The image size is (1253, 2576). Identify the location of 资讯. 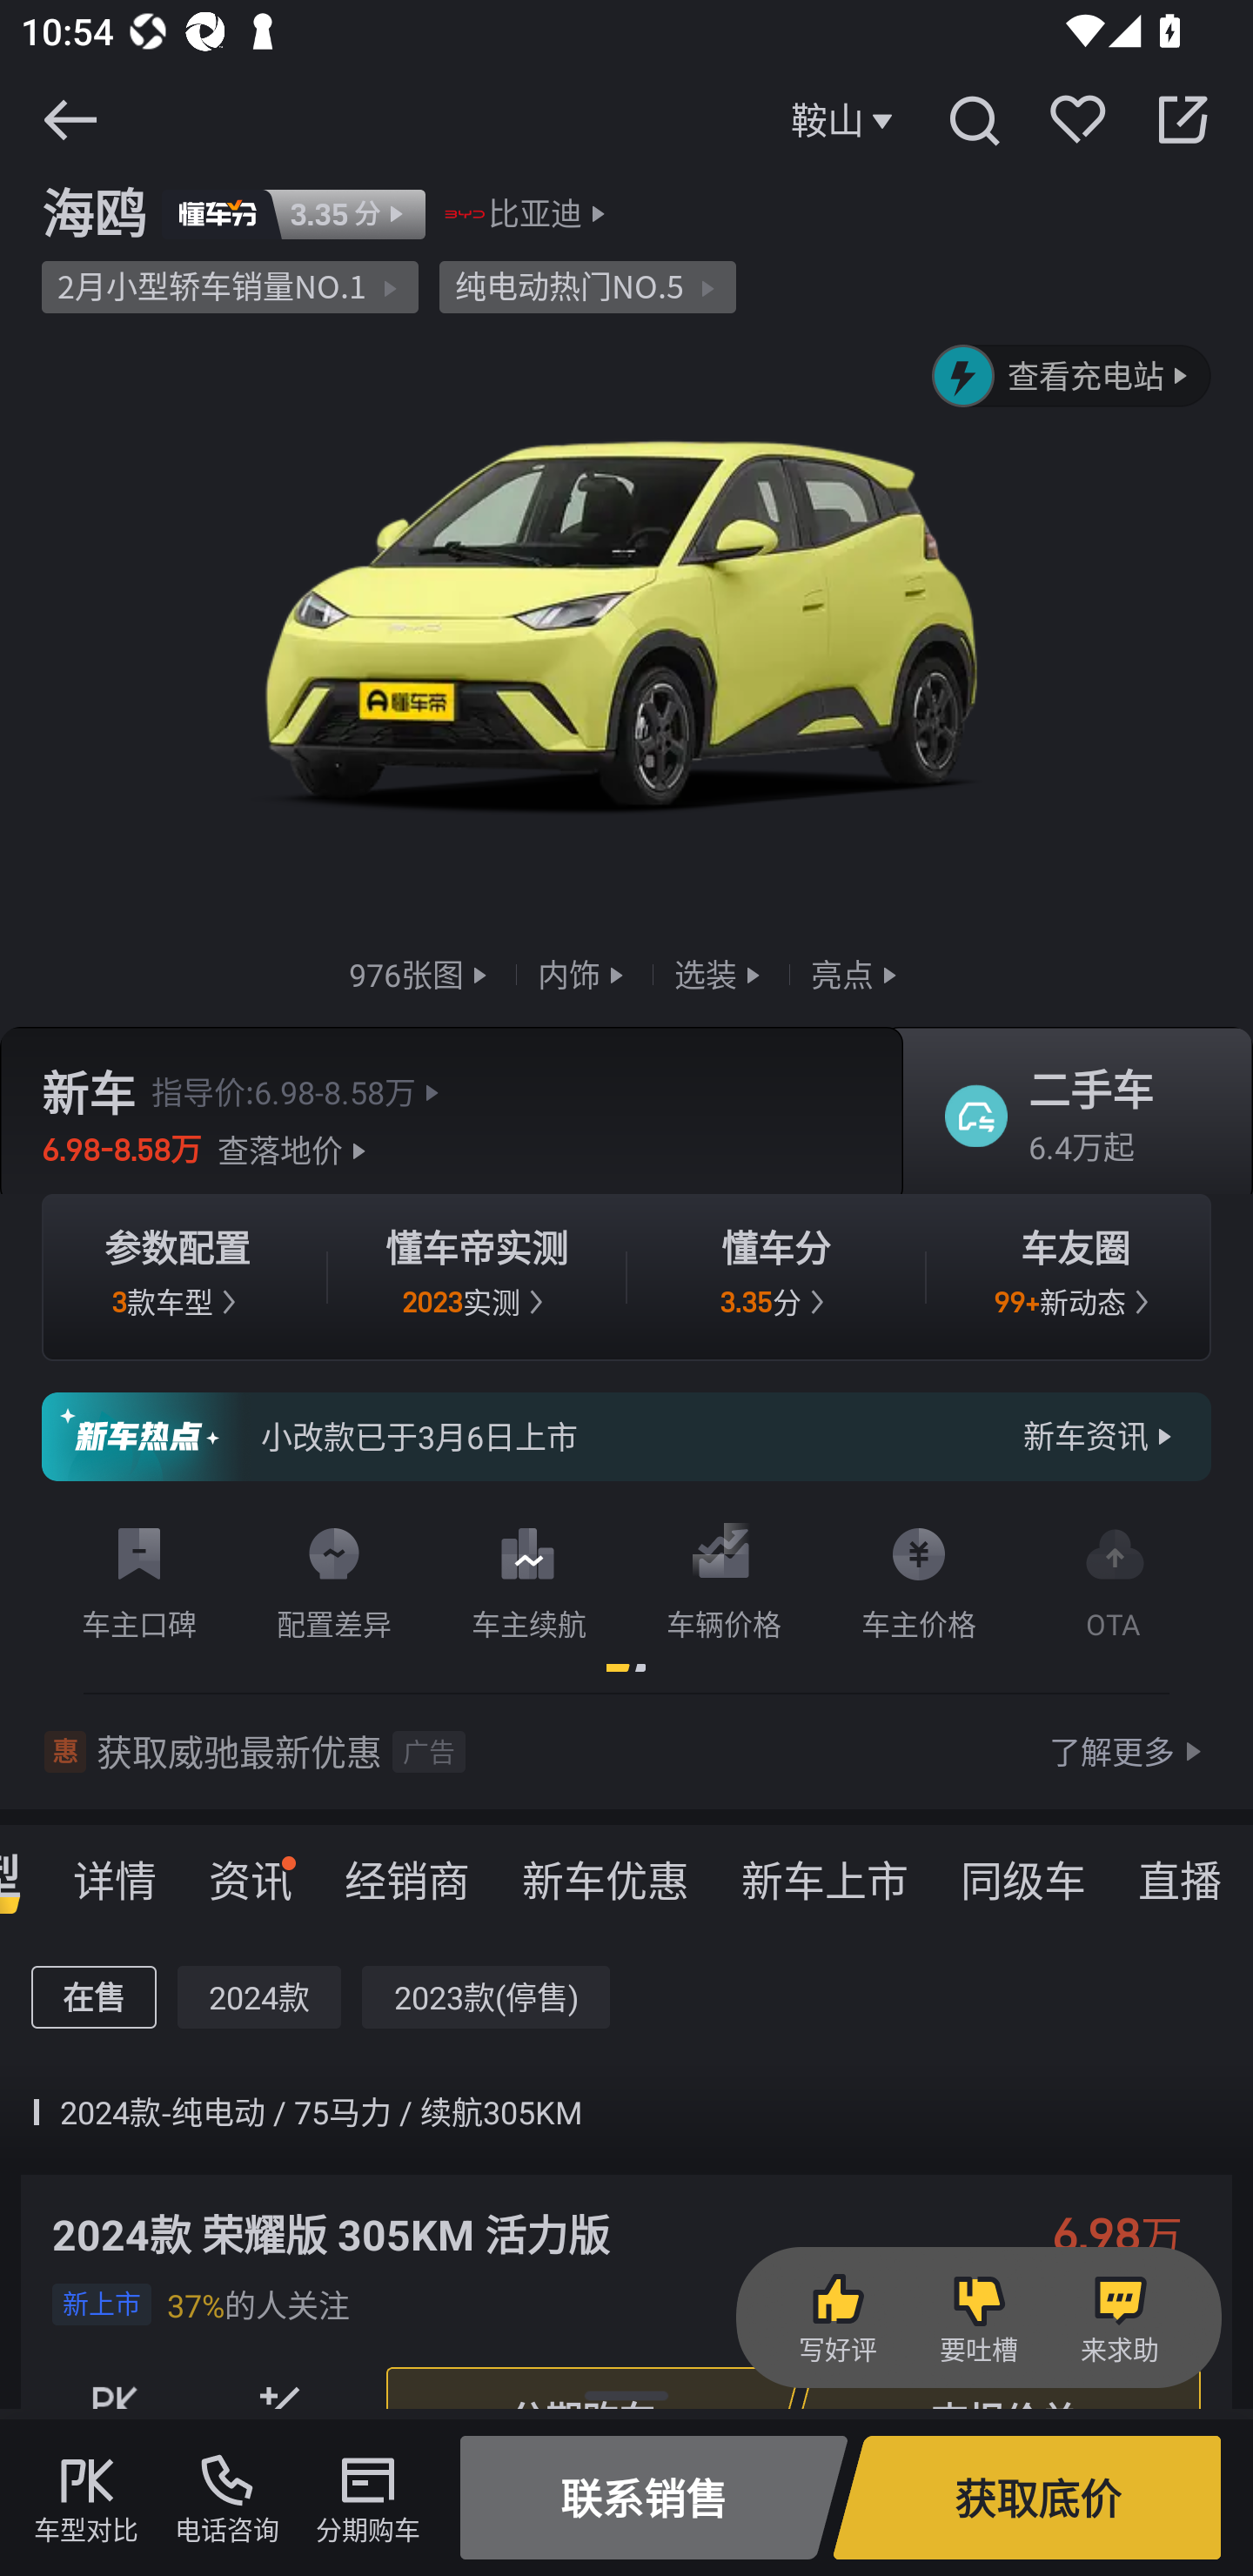
(251, 1869).